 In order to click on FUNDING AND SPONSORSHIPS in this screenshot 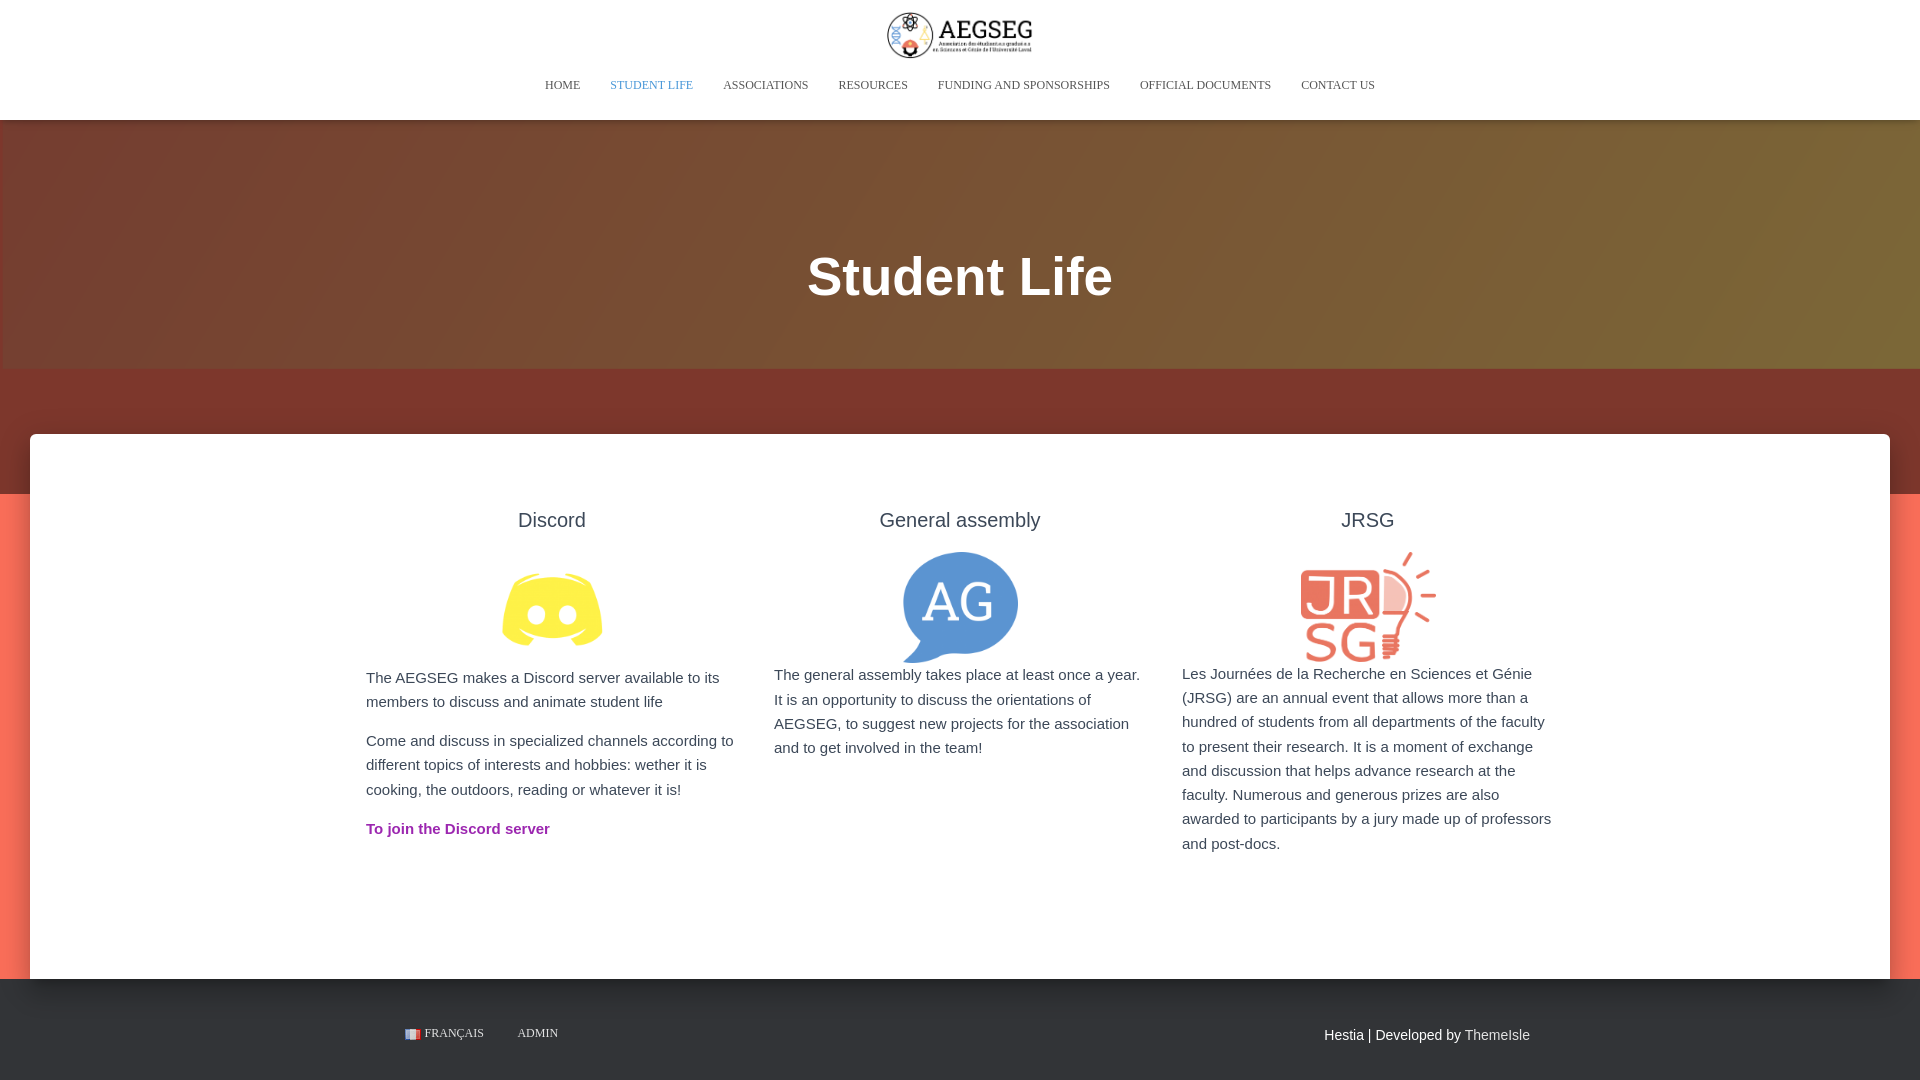, I will do `click(1024, 85)`.